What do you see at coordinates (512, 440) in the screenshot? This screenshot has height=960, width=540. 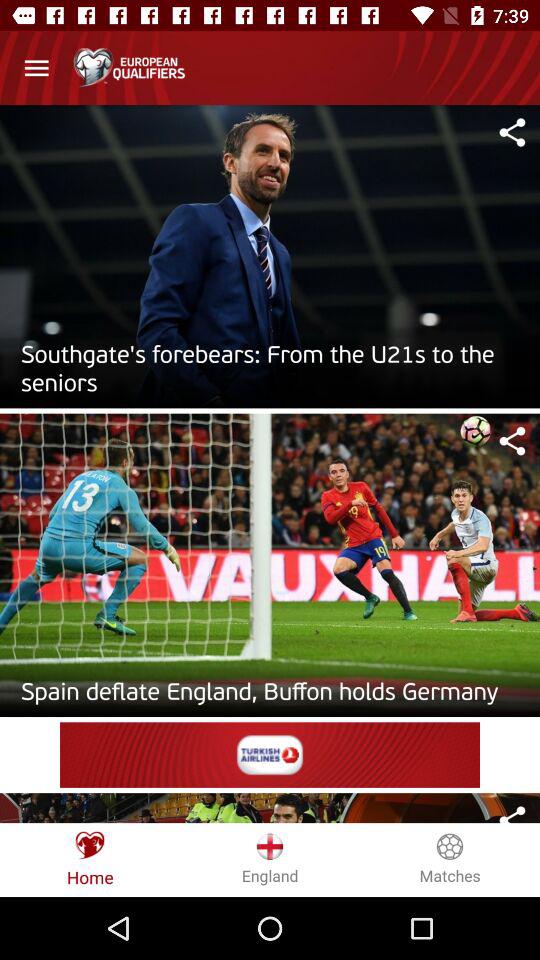 I see `click on the share icon of spain deflate england  buffon holds germany` at bounding box center [512, 440].